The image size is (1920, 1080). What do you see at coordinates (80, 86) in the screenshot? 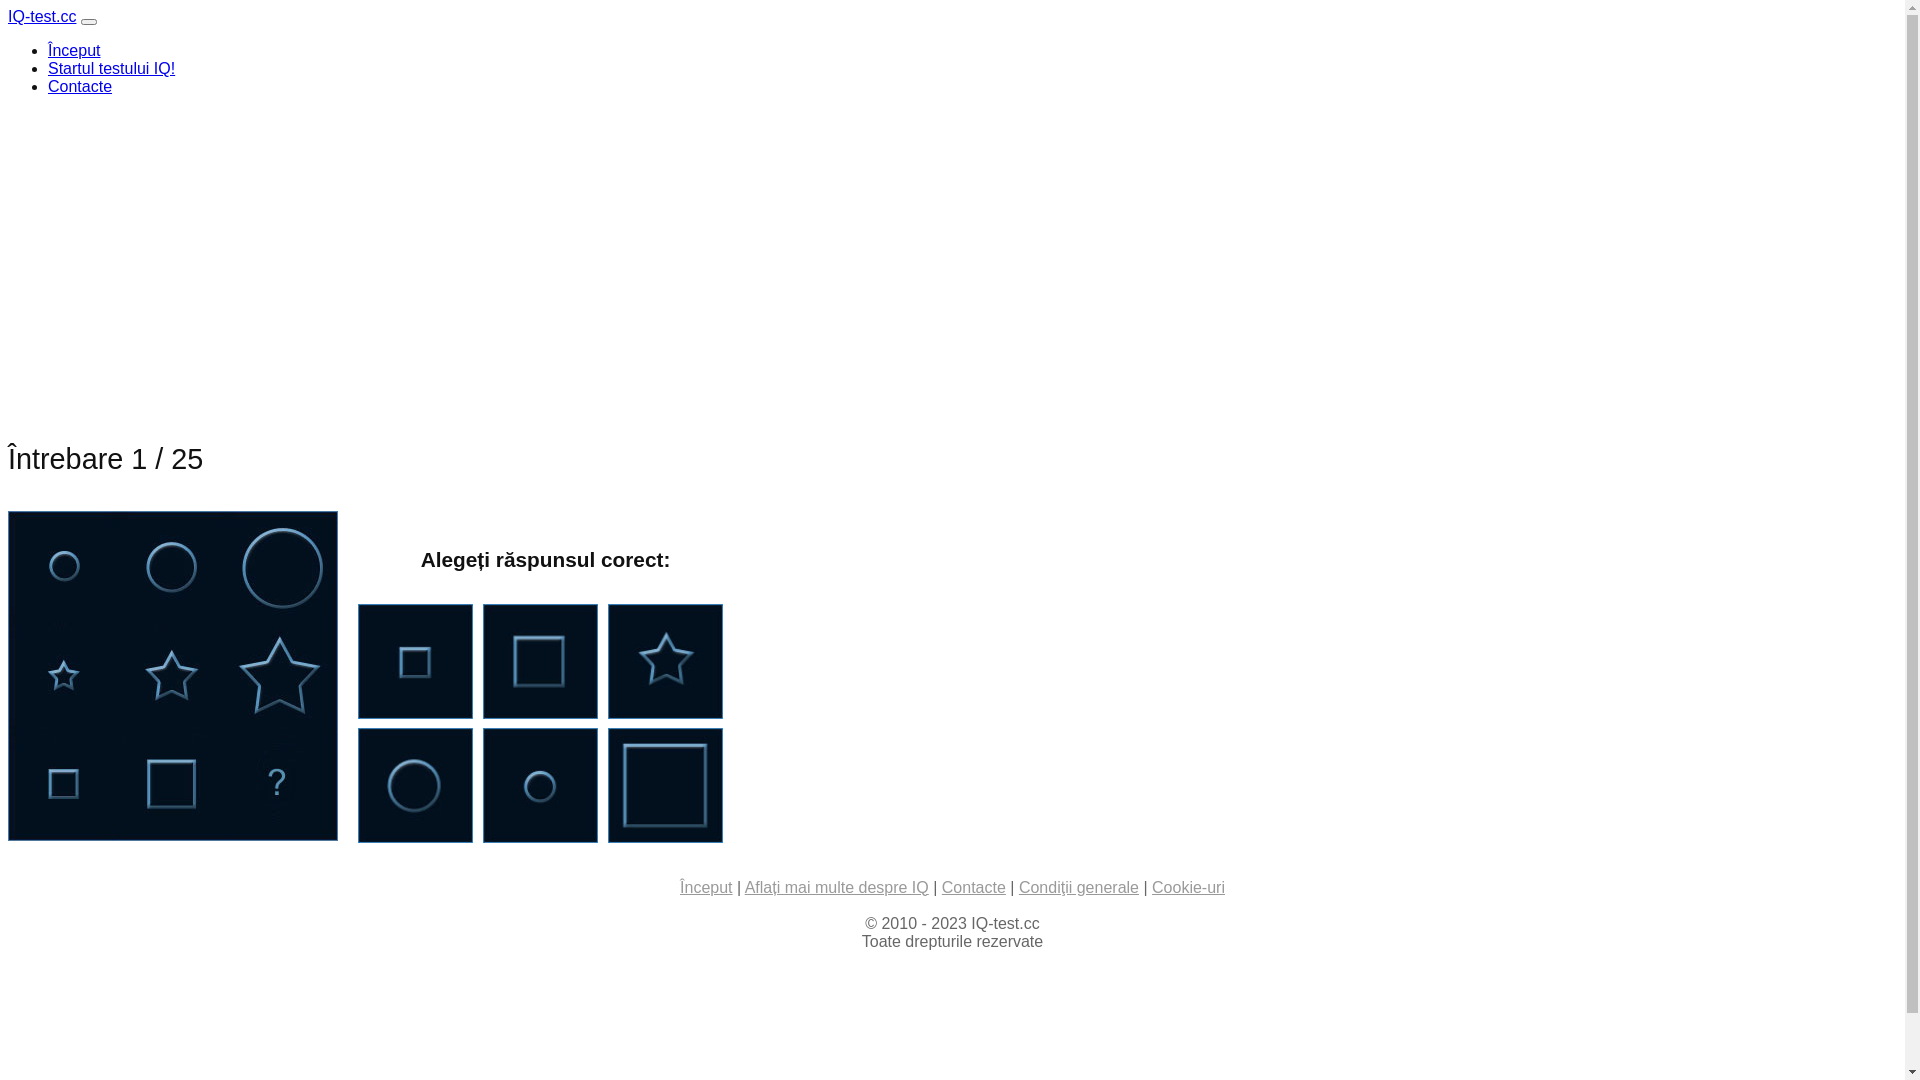
I see `Contacte` at bounding box center [80, 86].